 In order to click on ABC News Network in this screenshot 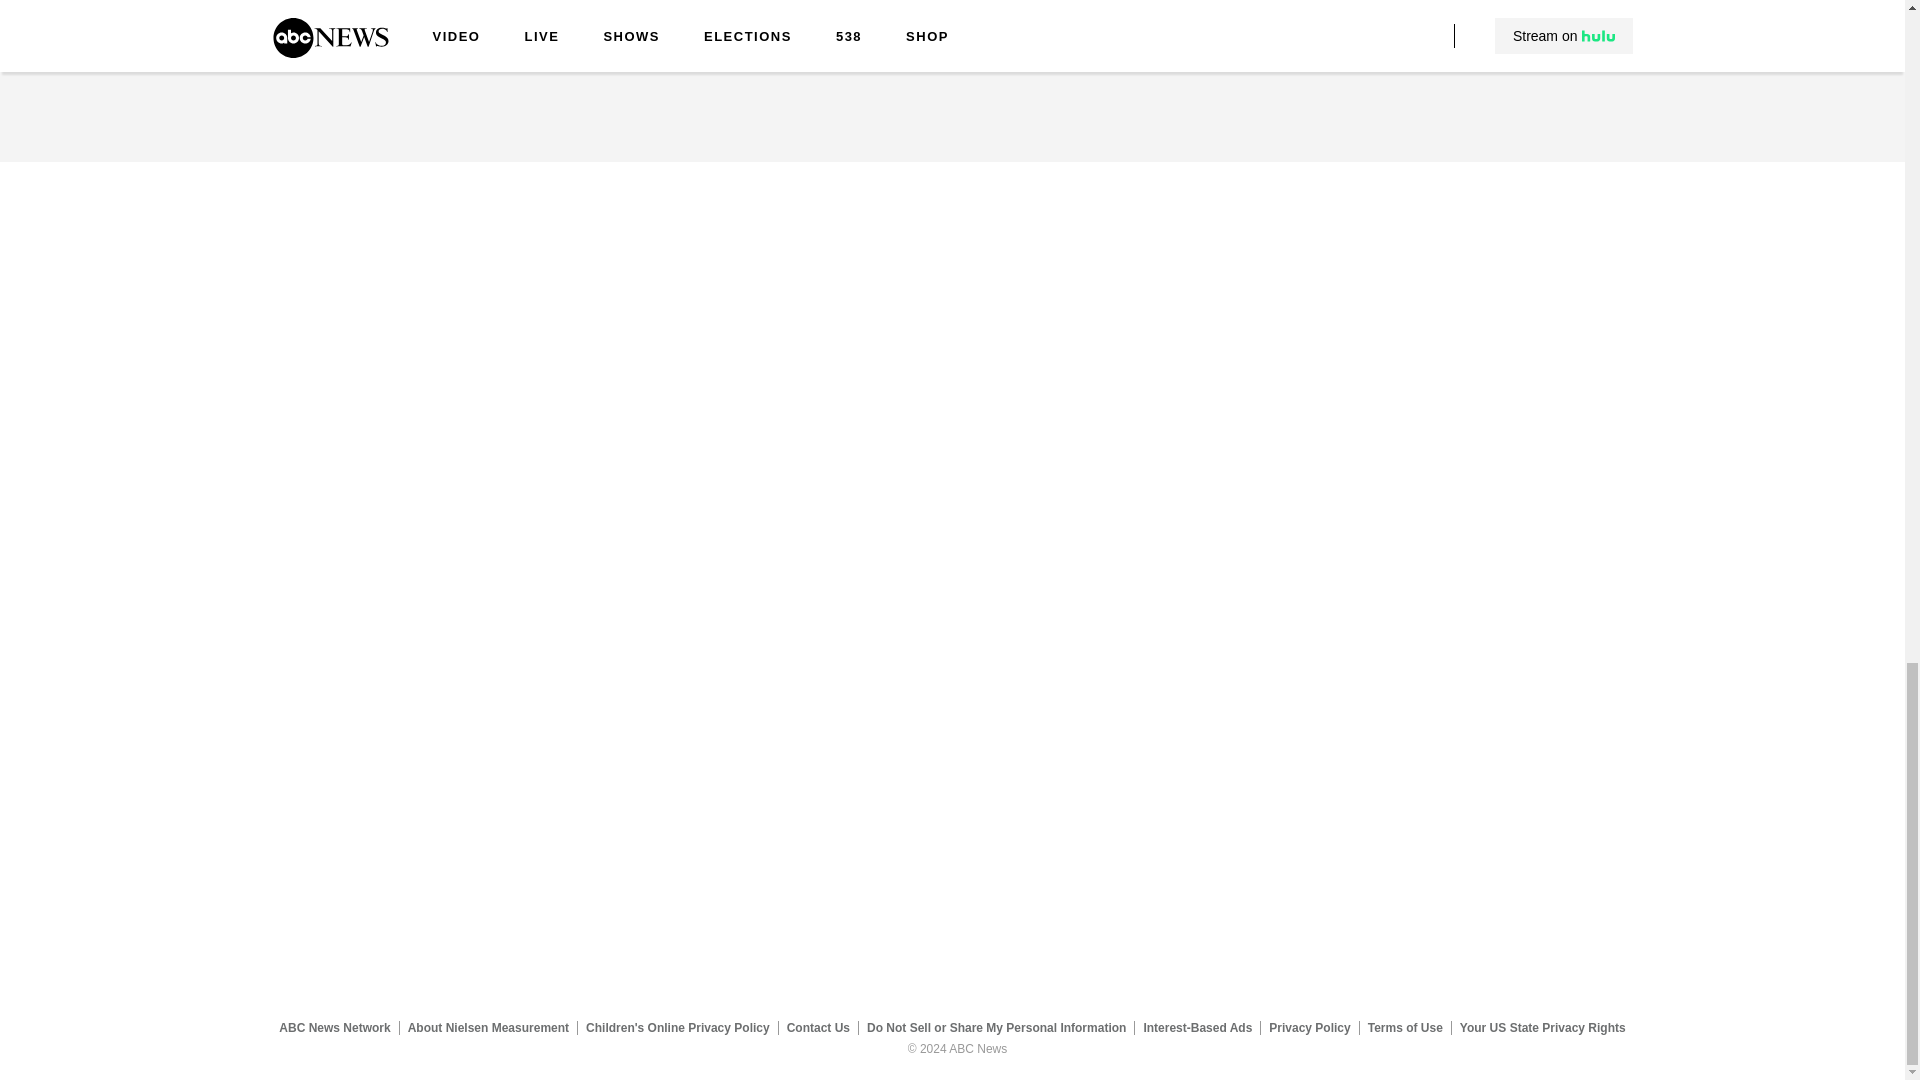, I will do `click(334, 1027)`.